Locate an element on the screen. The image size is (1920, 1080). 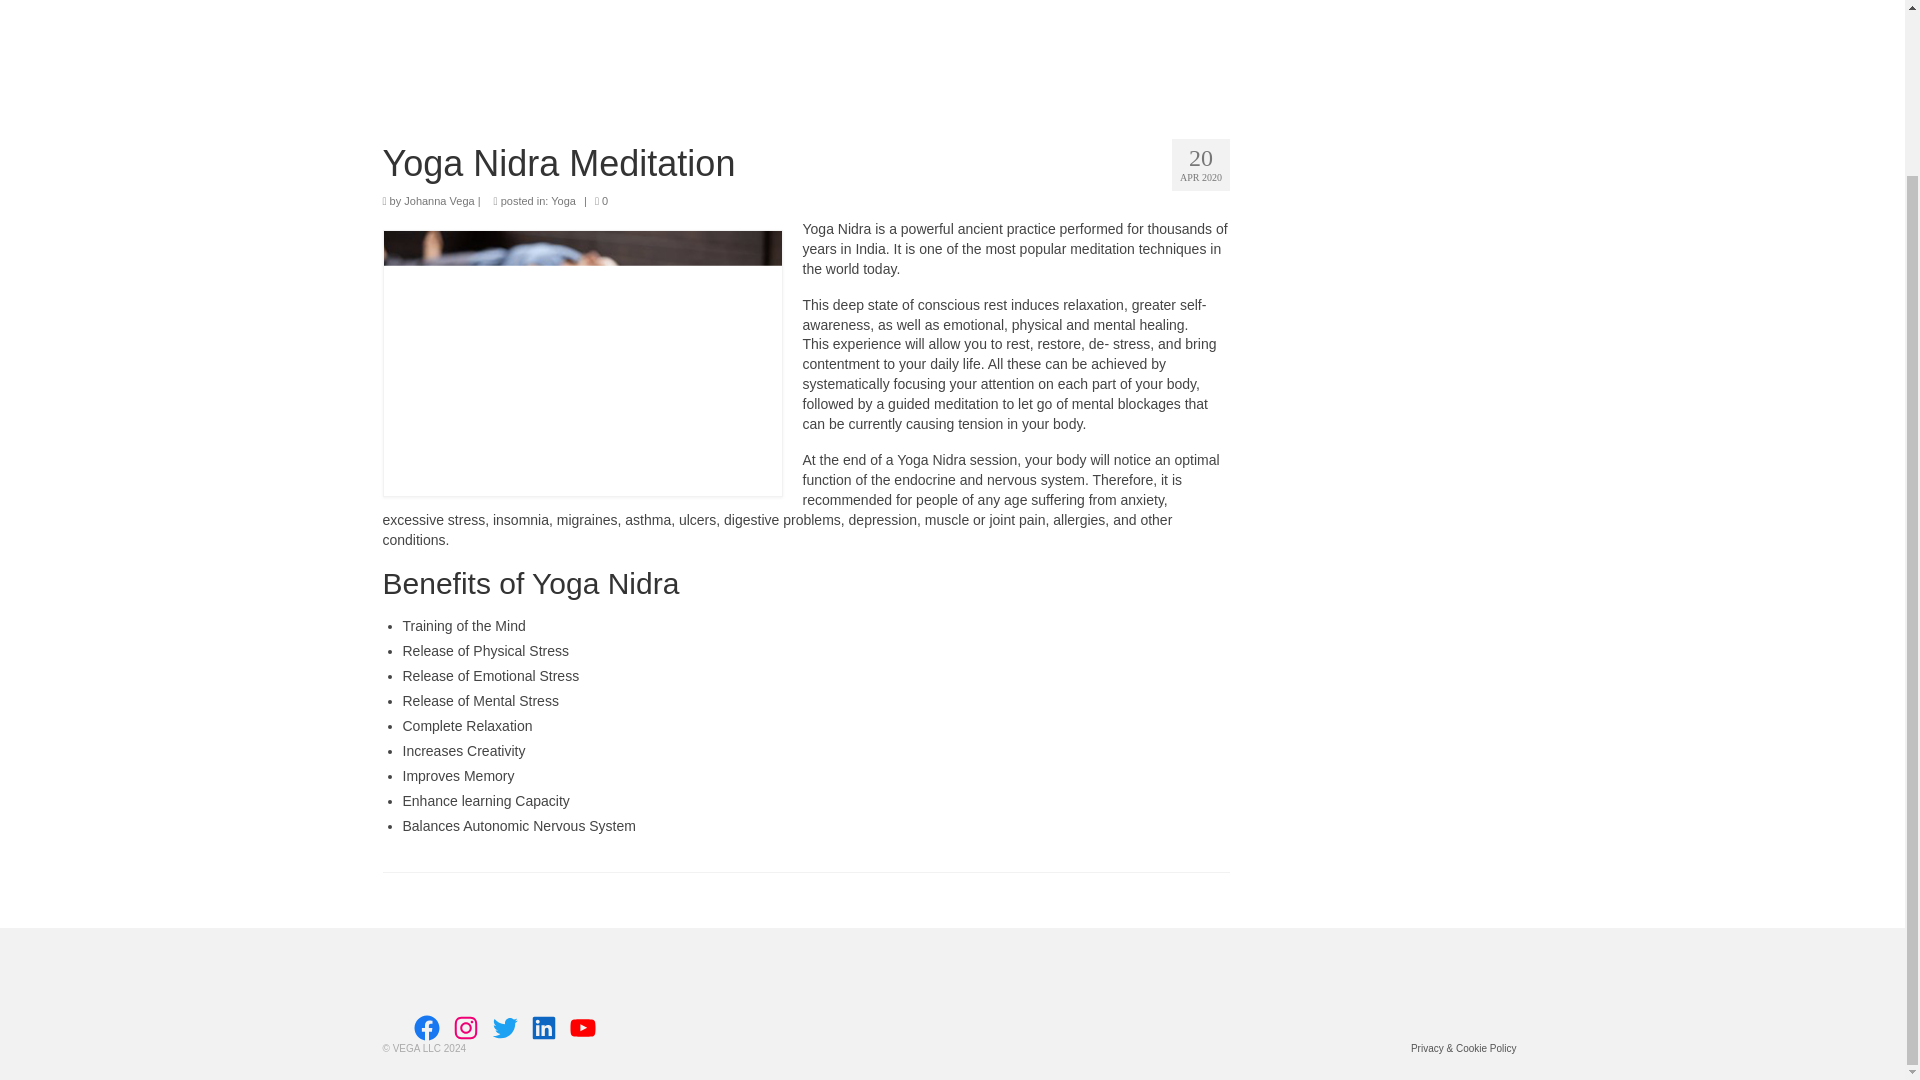
Twitter is located at coordinates (504, 1028).